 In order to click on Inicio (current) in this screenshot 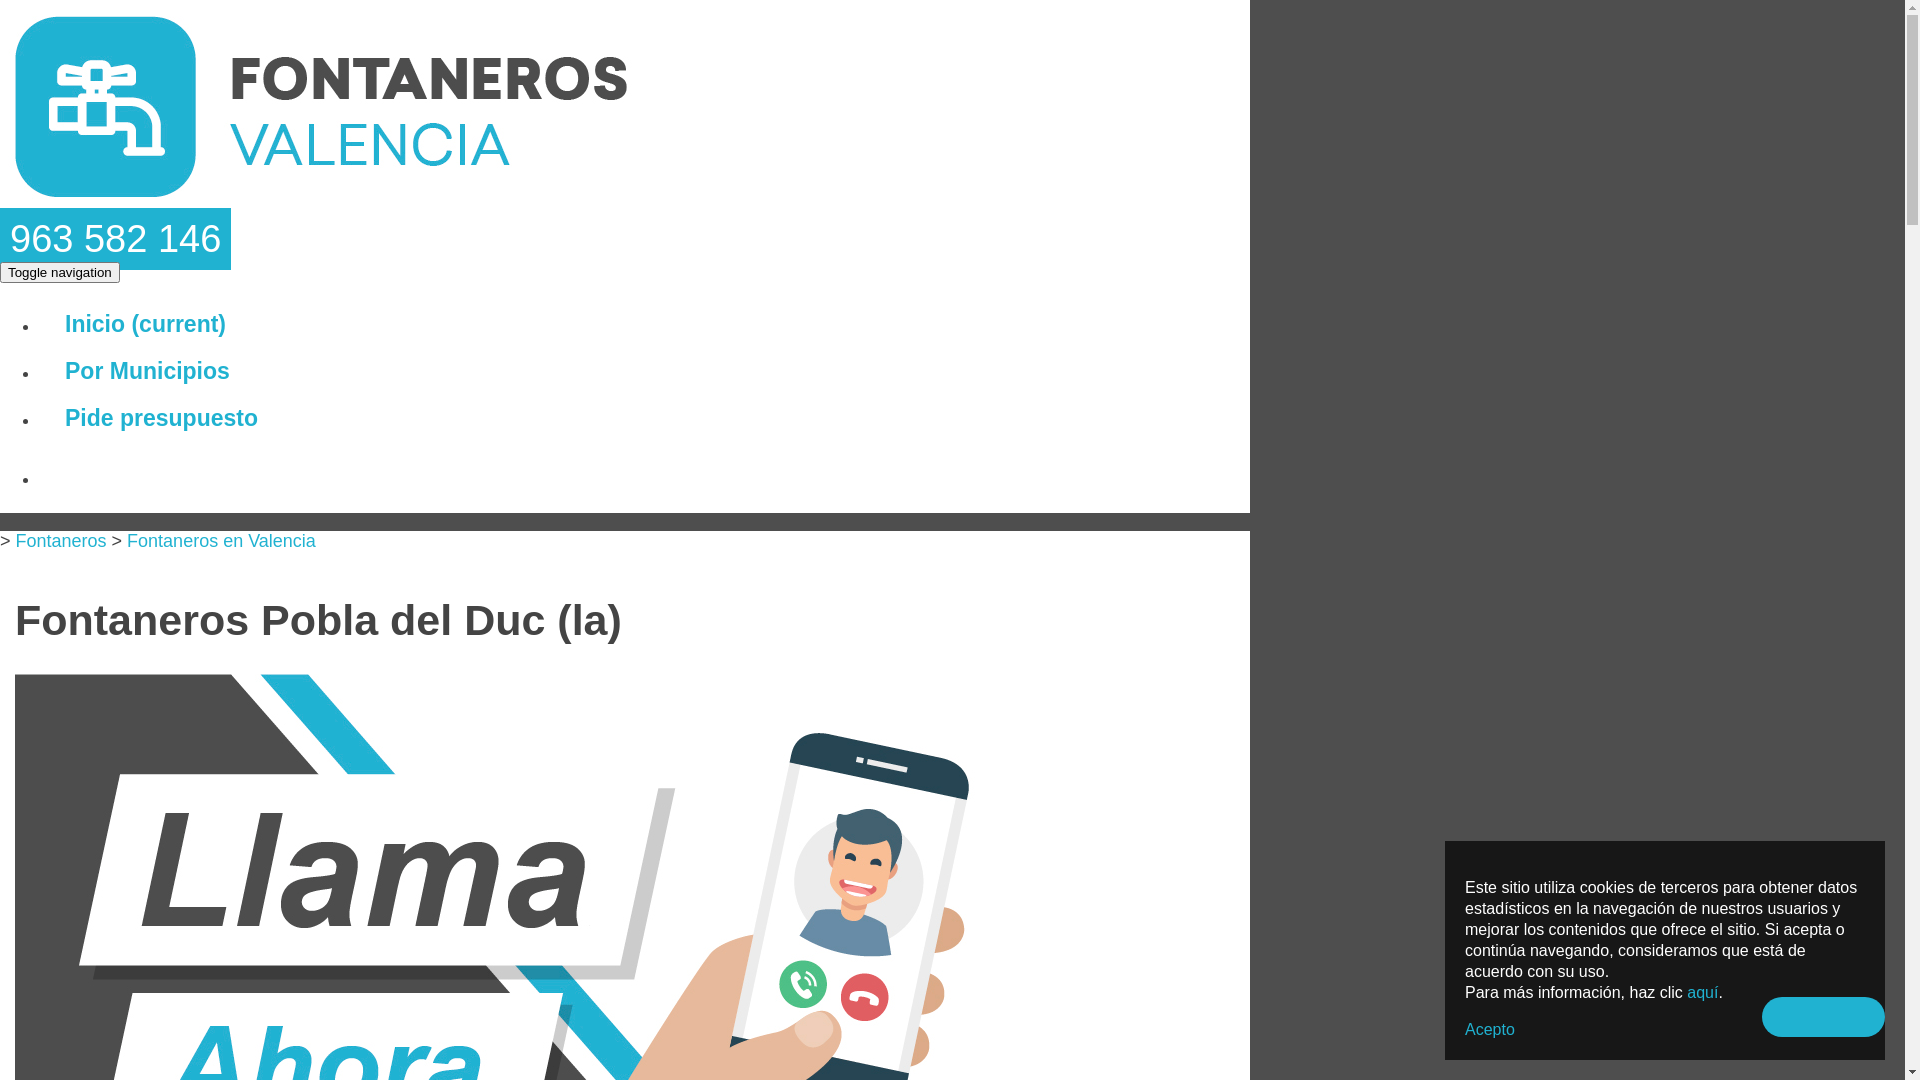, I will do `click(146, 324)`.